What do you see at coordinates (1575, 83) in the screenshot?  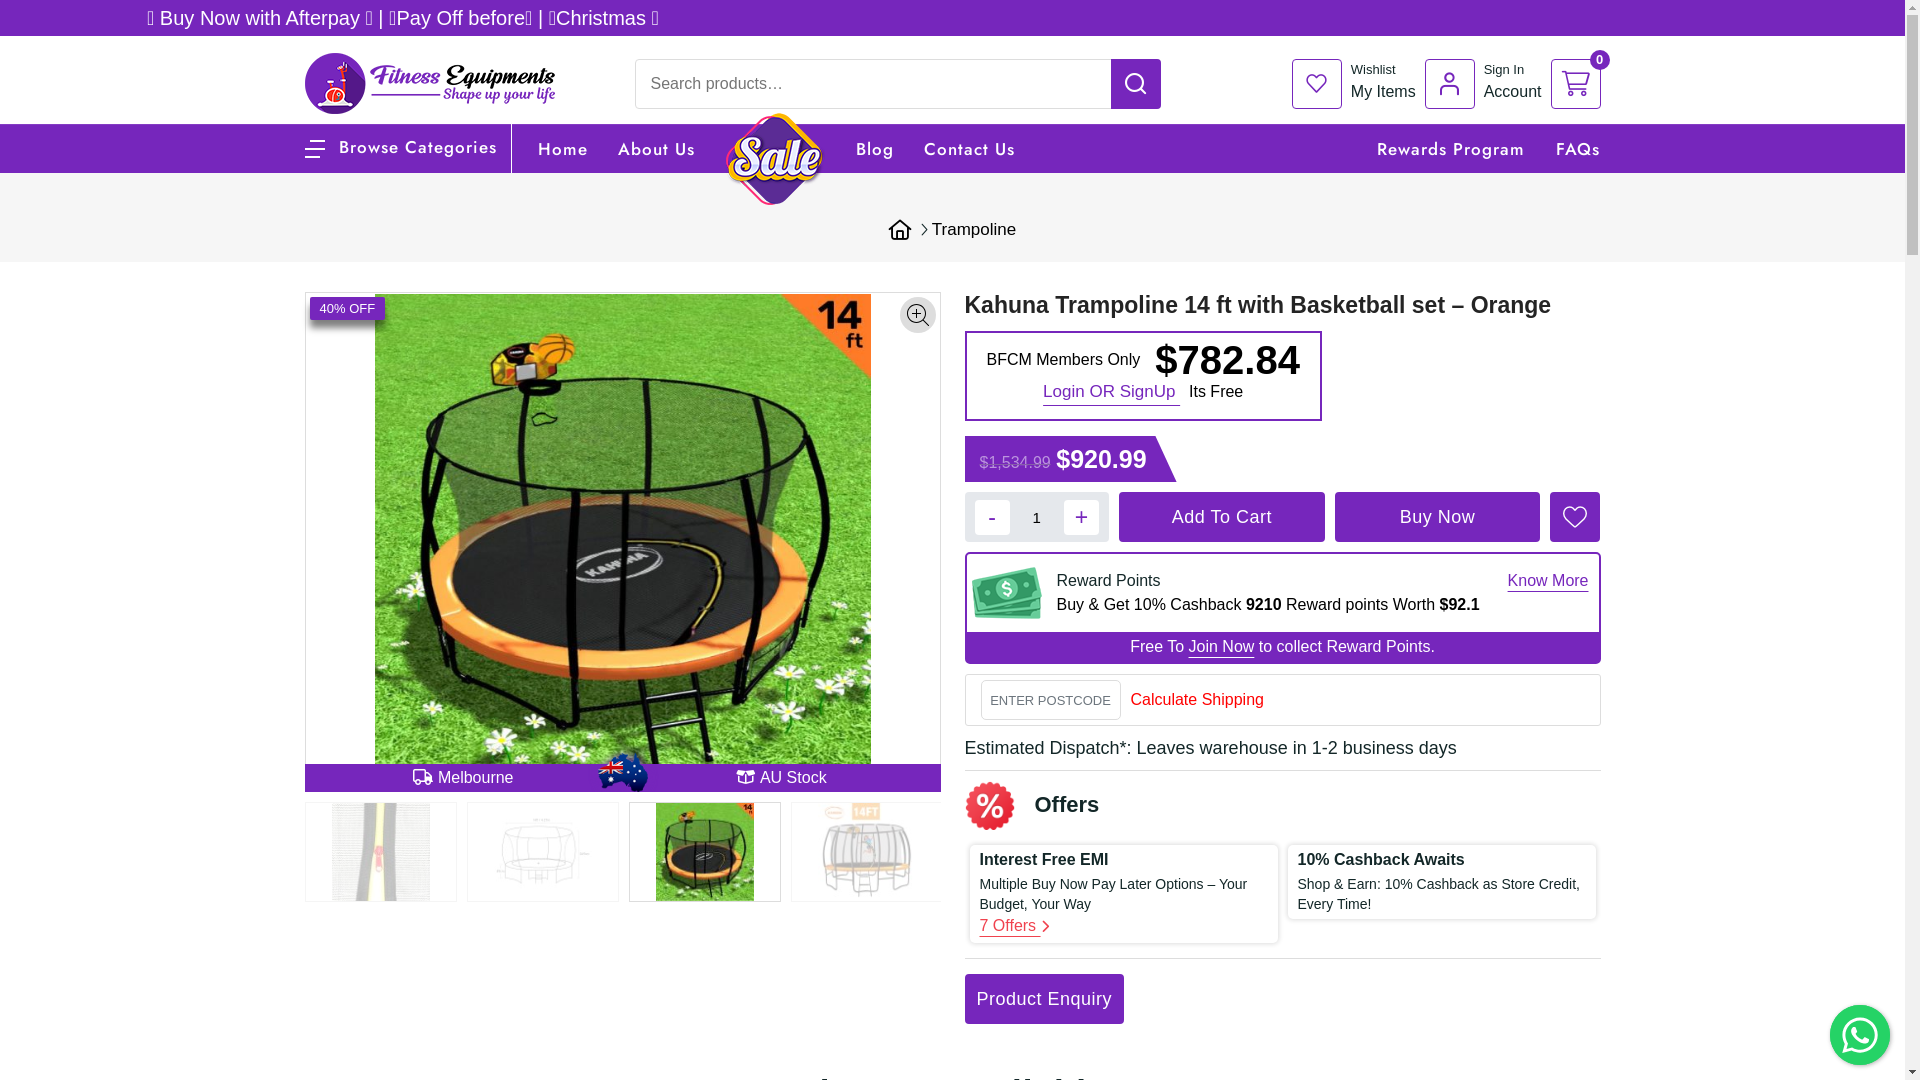 I see `0` at bounding box center [1575, 83].